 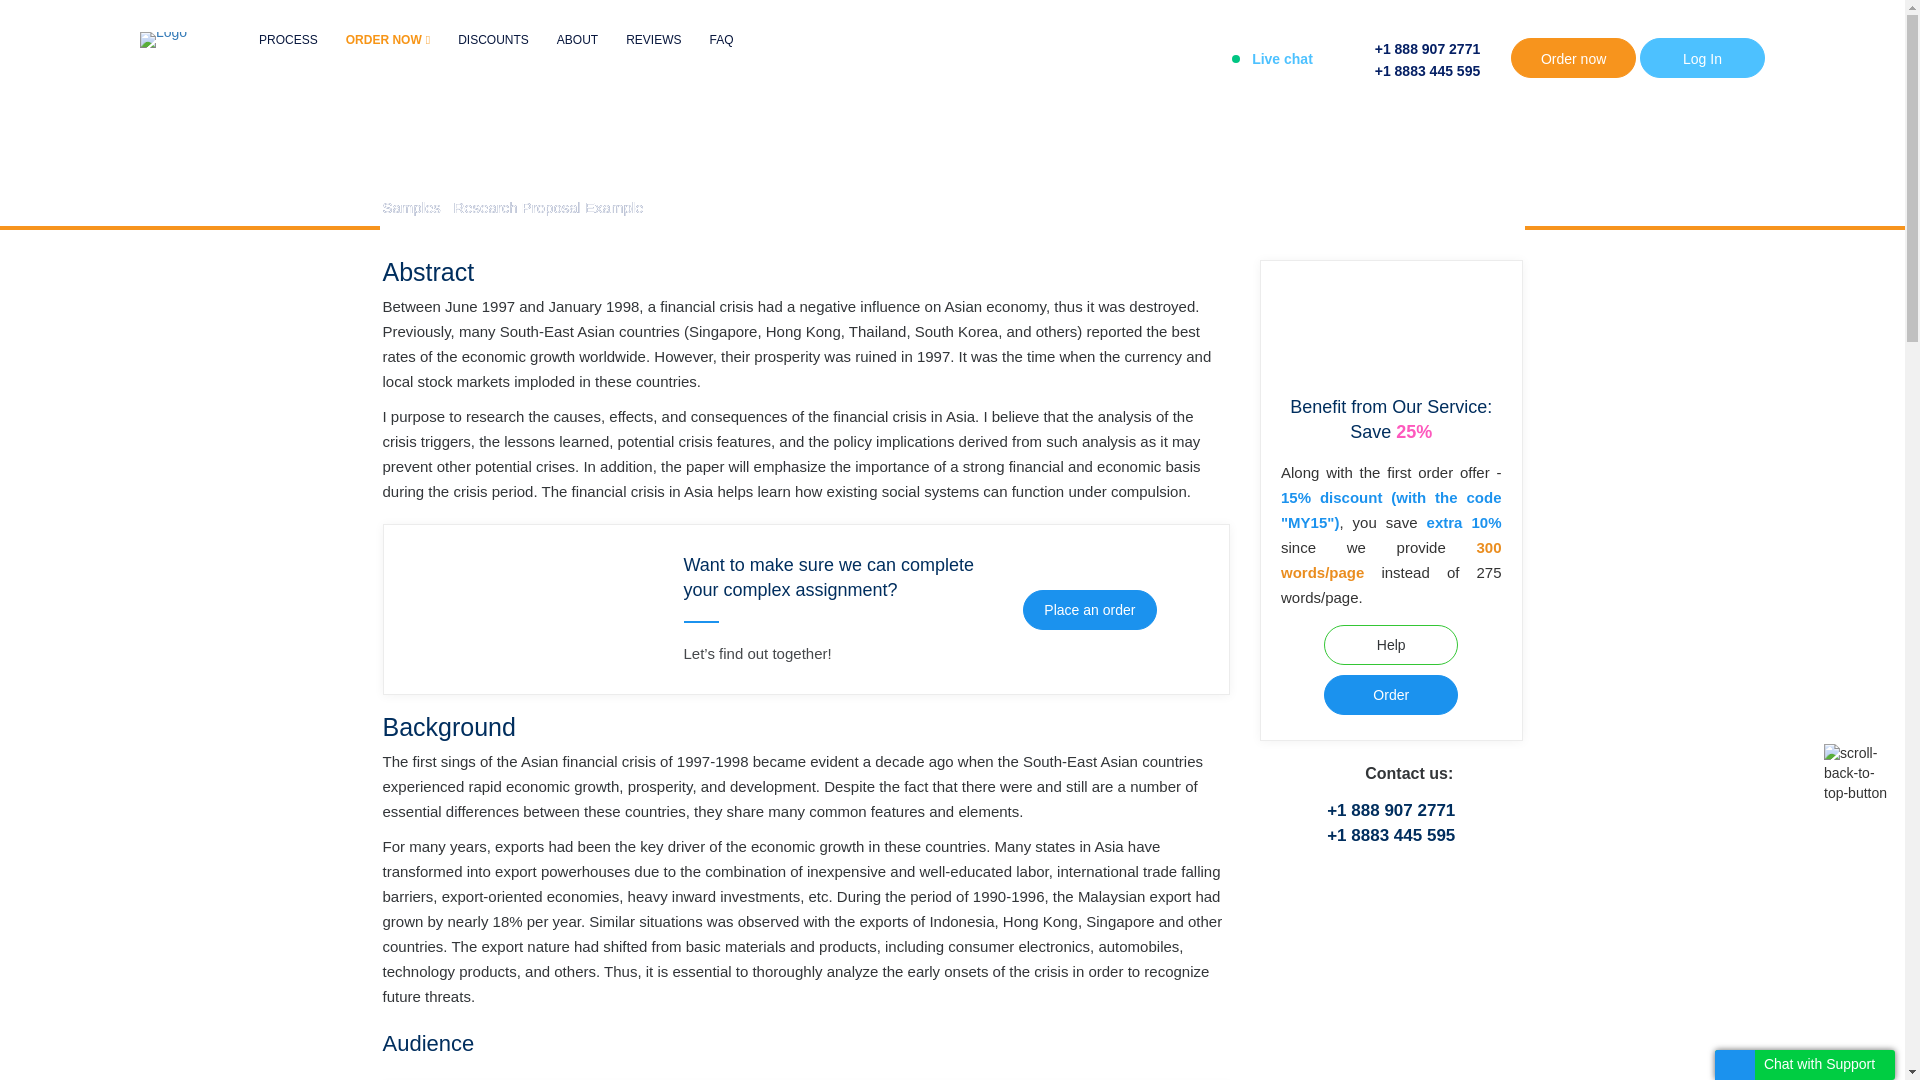 What do you see at coordinates (1573, 57) in the screenshot?
I see `Order now` at bounding box center [1573, 57].